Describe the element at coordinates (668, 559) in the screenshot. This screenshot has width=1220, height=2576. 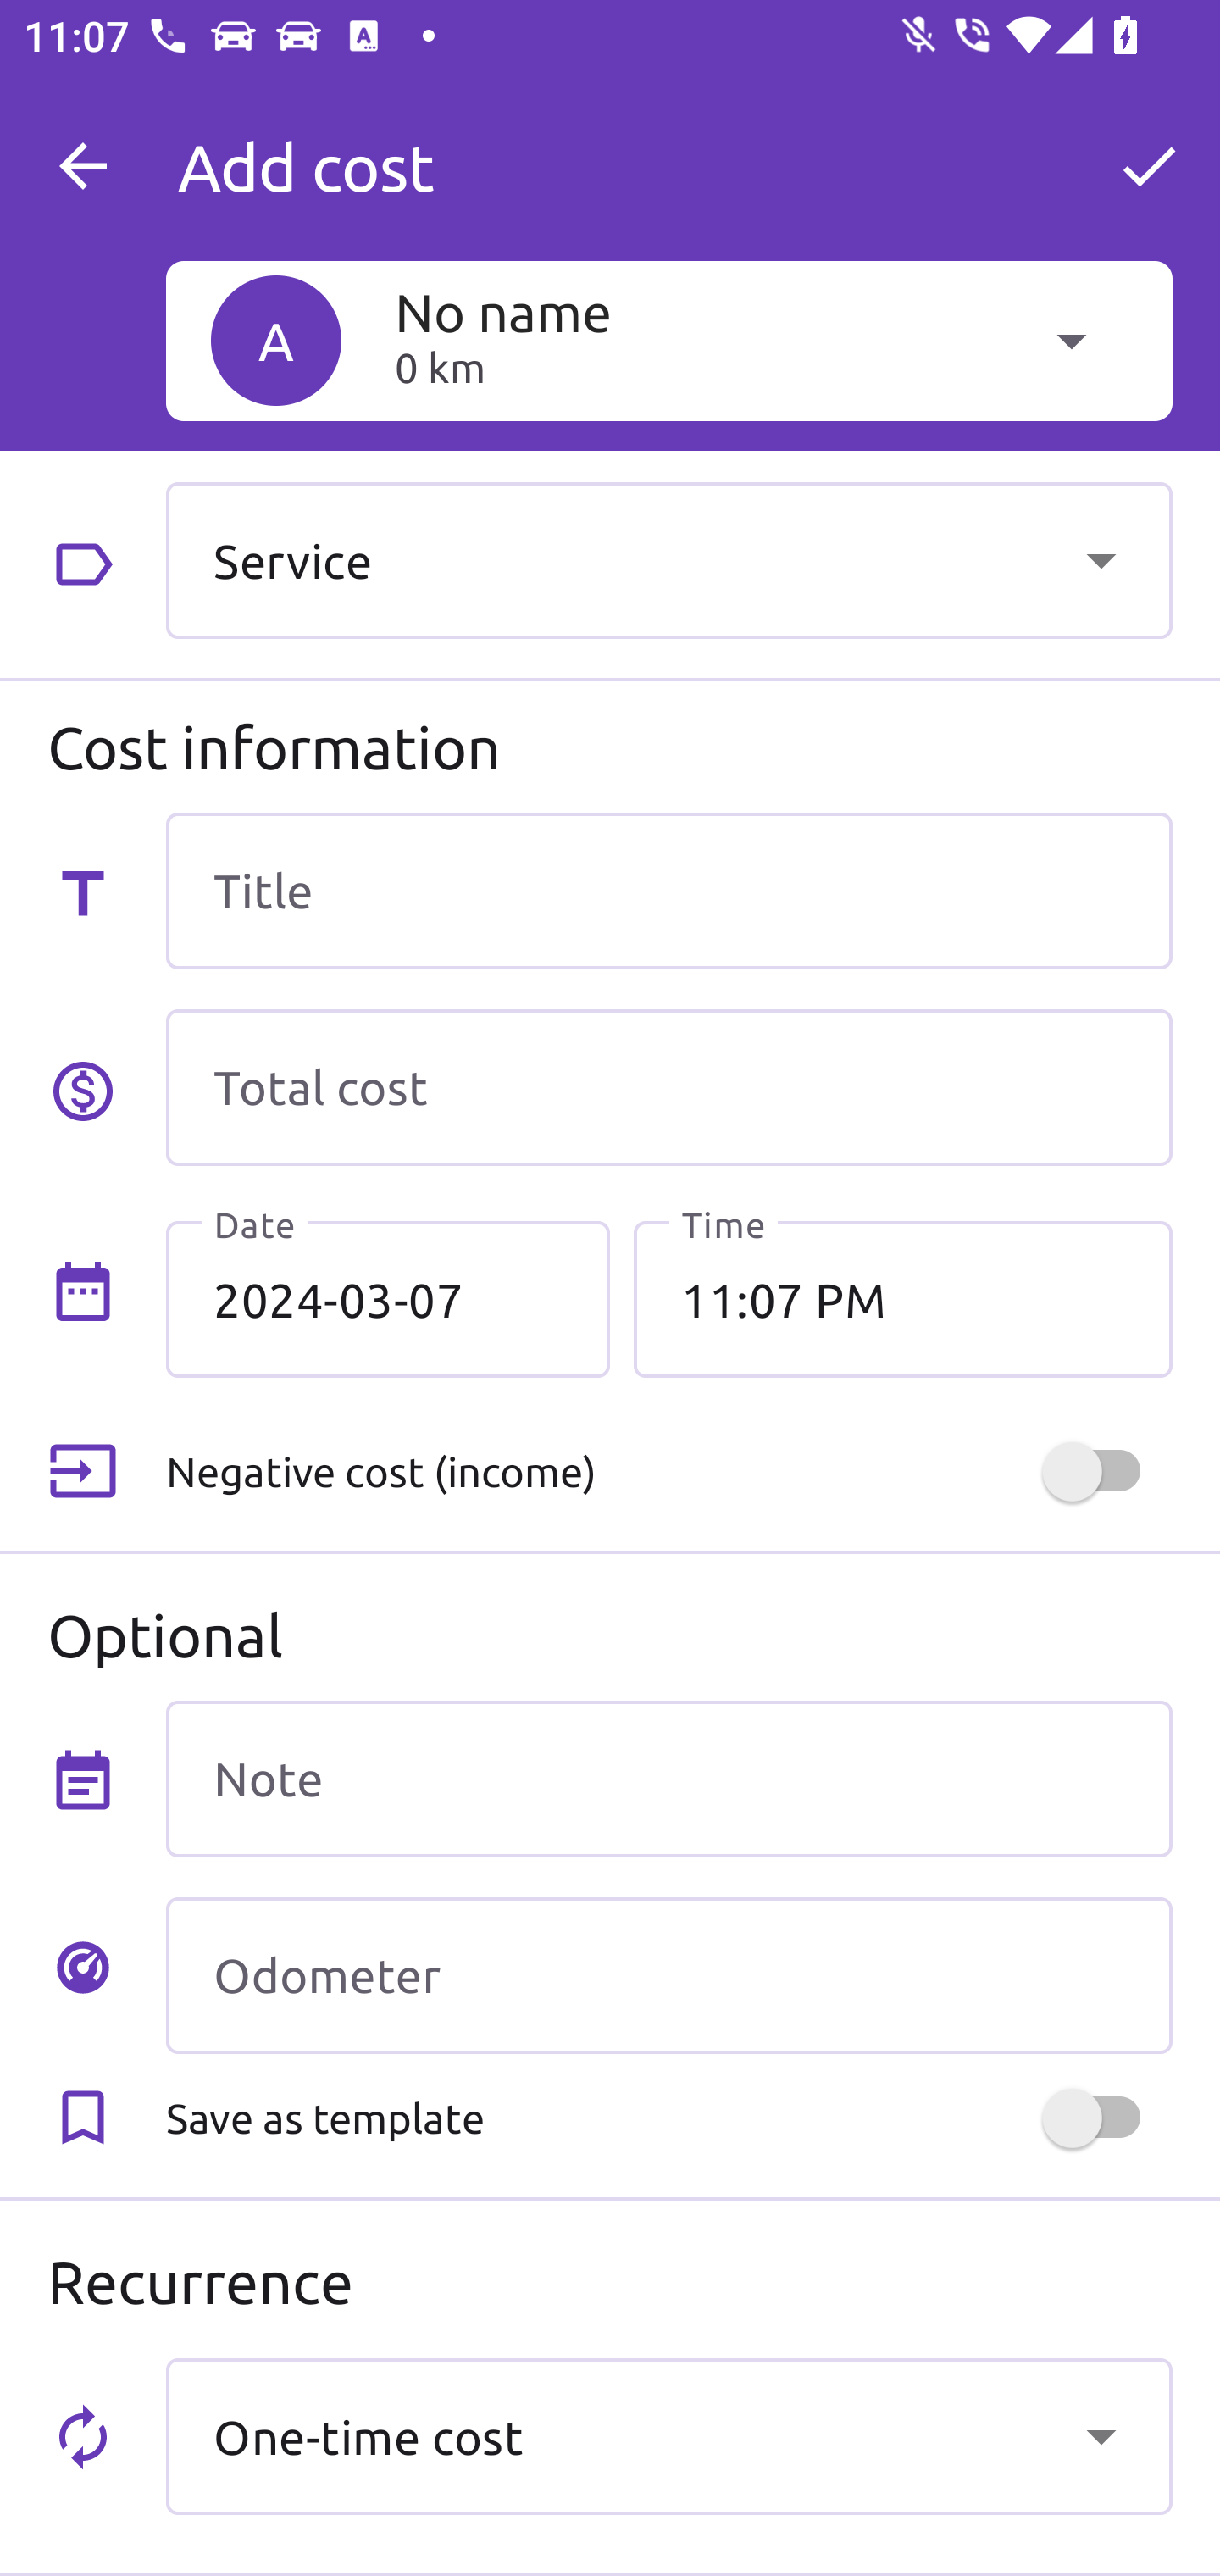
I see `Service` at that location.